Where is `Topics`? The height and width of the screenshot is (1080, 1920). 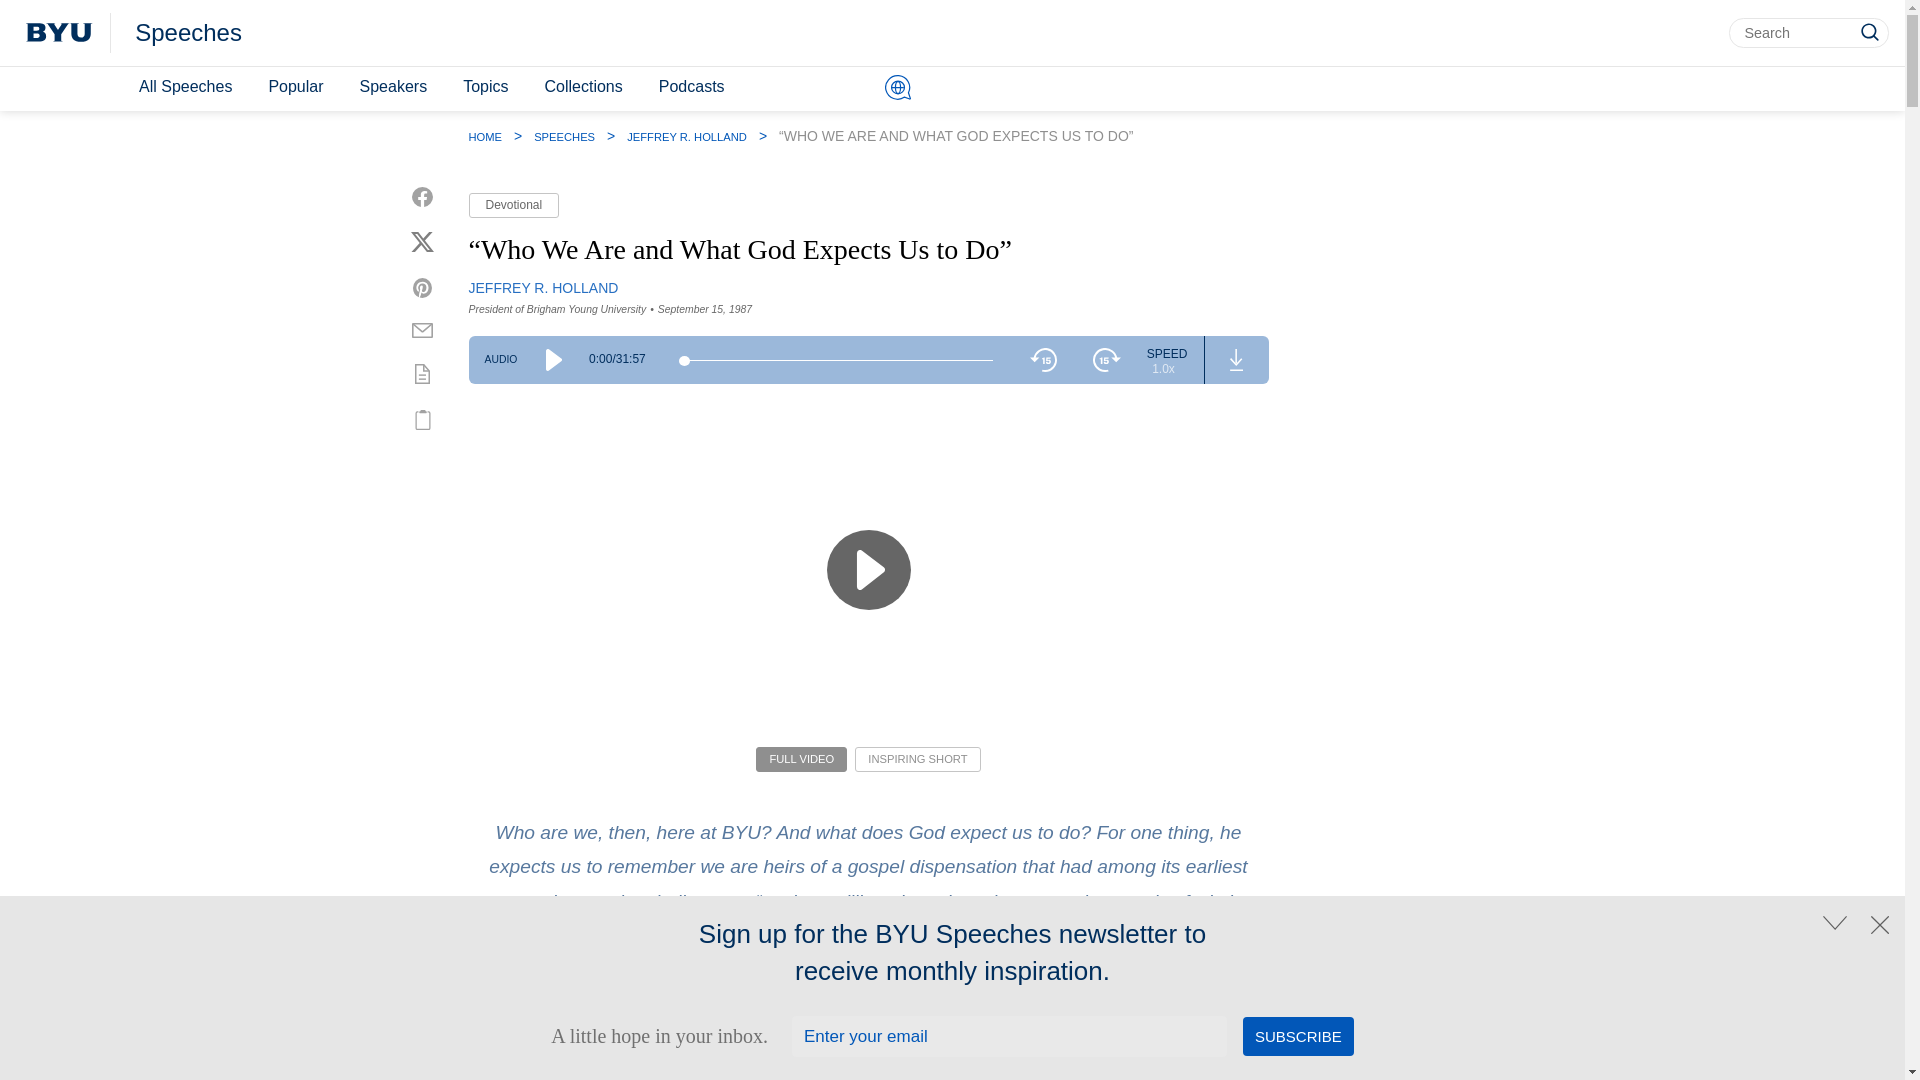 Topics is located at coordinates (486, 87).